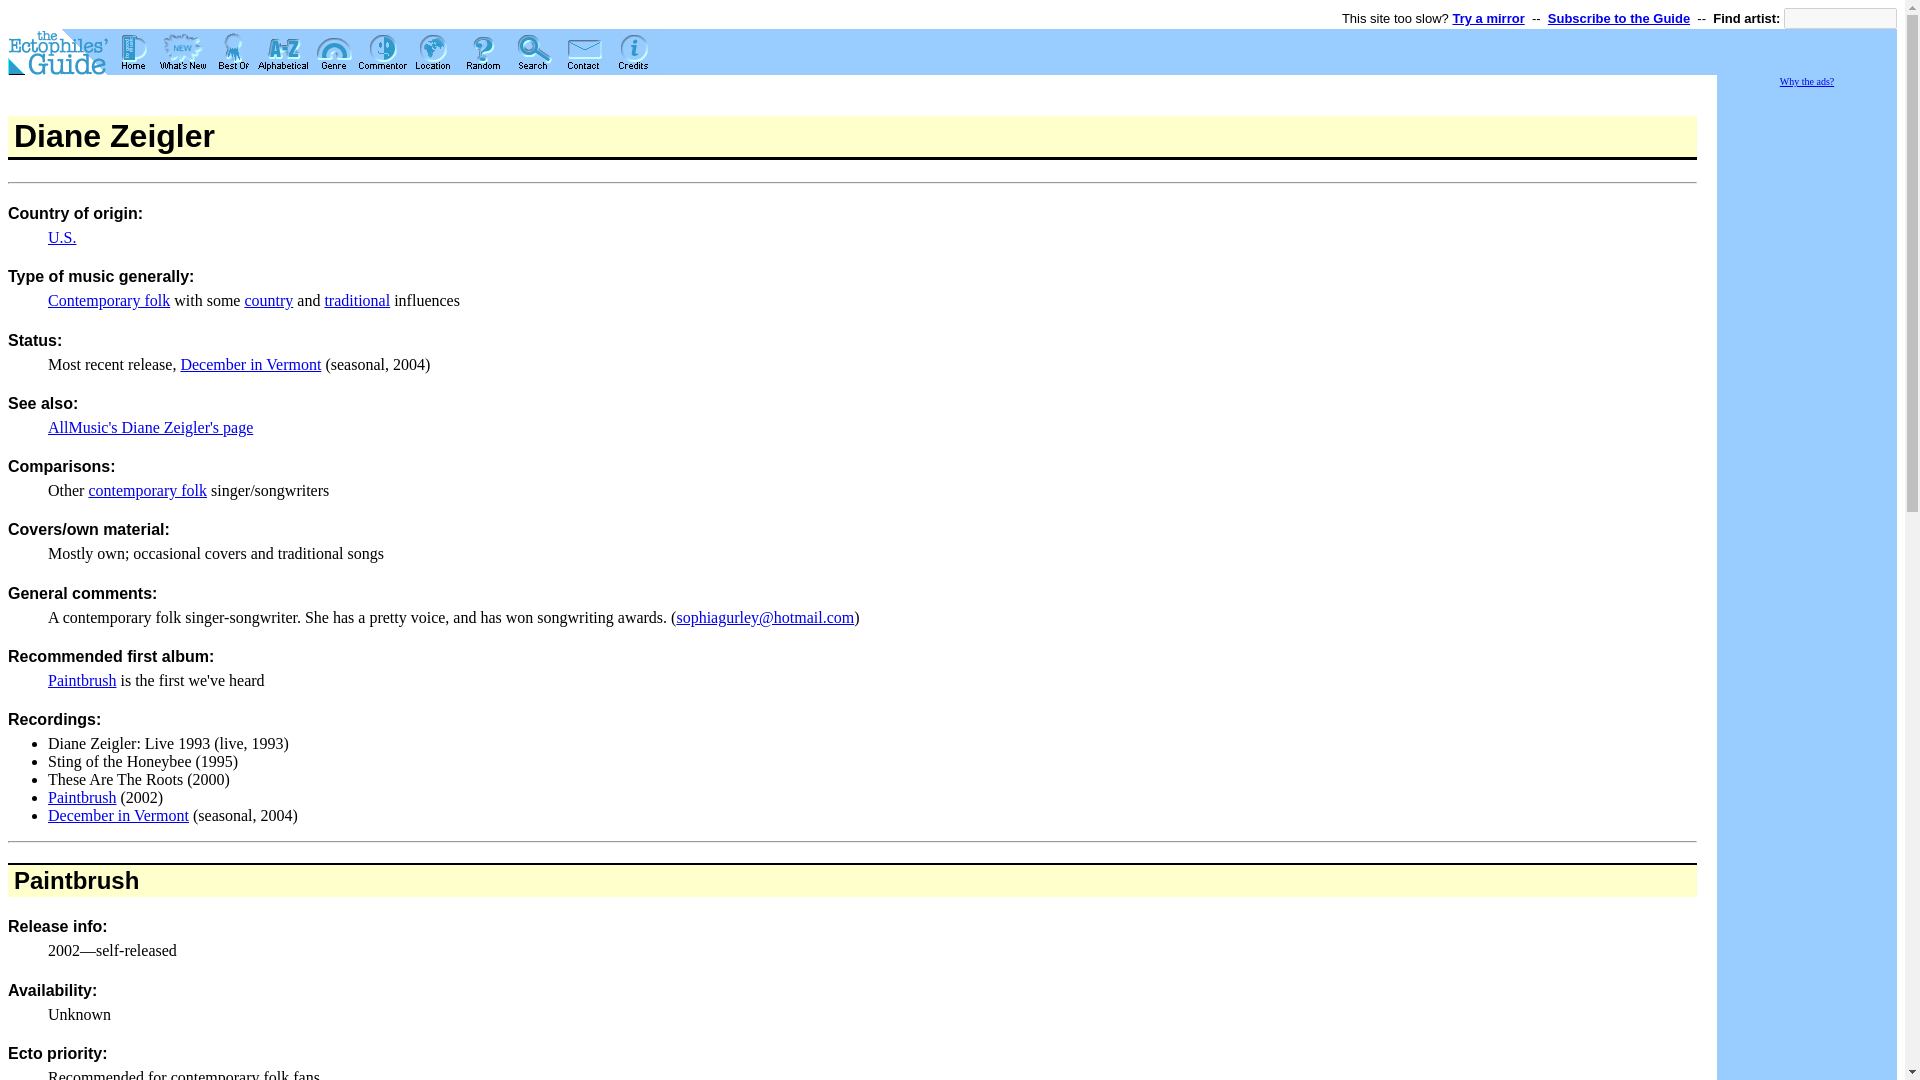 Image resolution: width=1920 pixels, height=1080 pixels. I want to click on Contemporary folk, so click(109, 300).